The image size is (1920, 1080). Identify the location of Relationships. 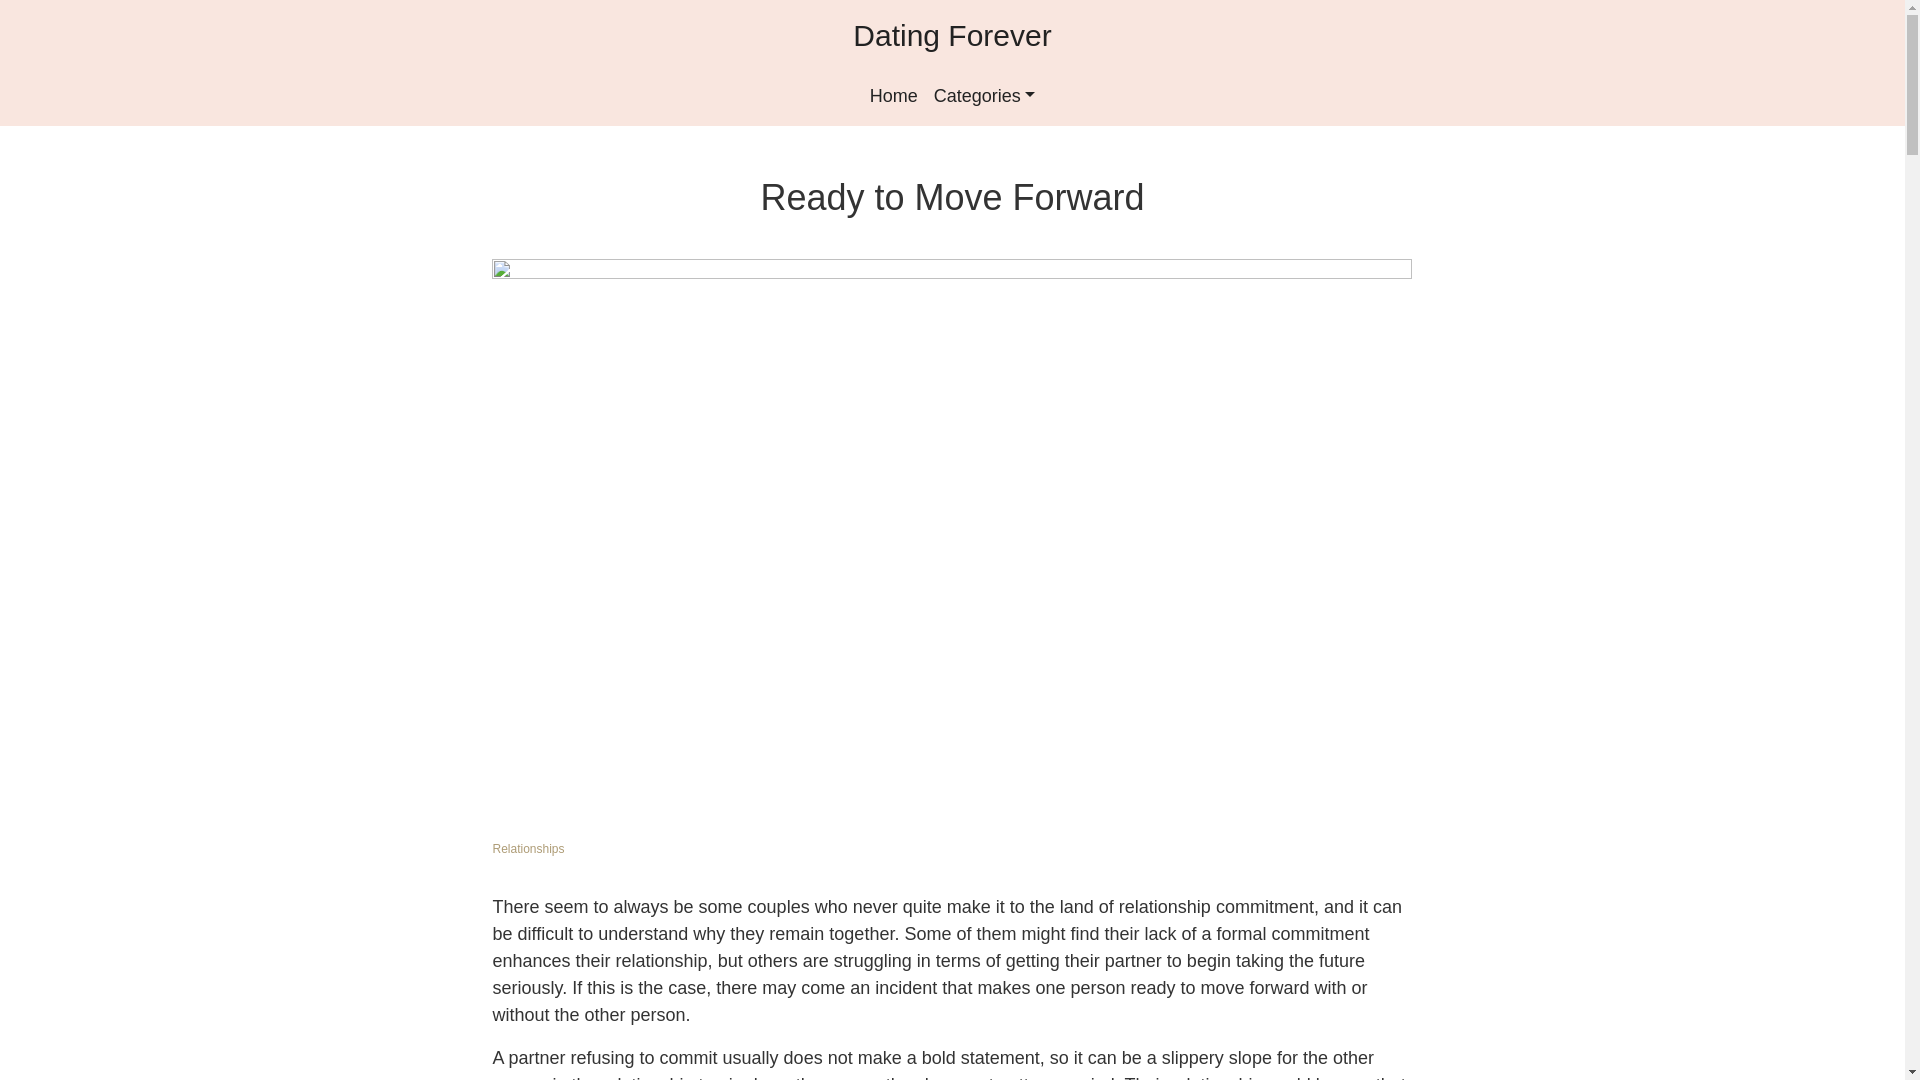
(528, 849).